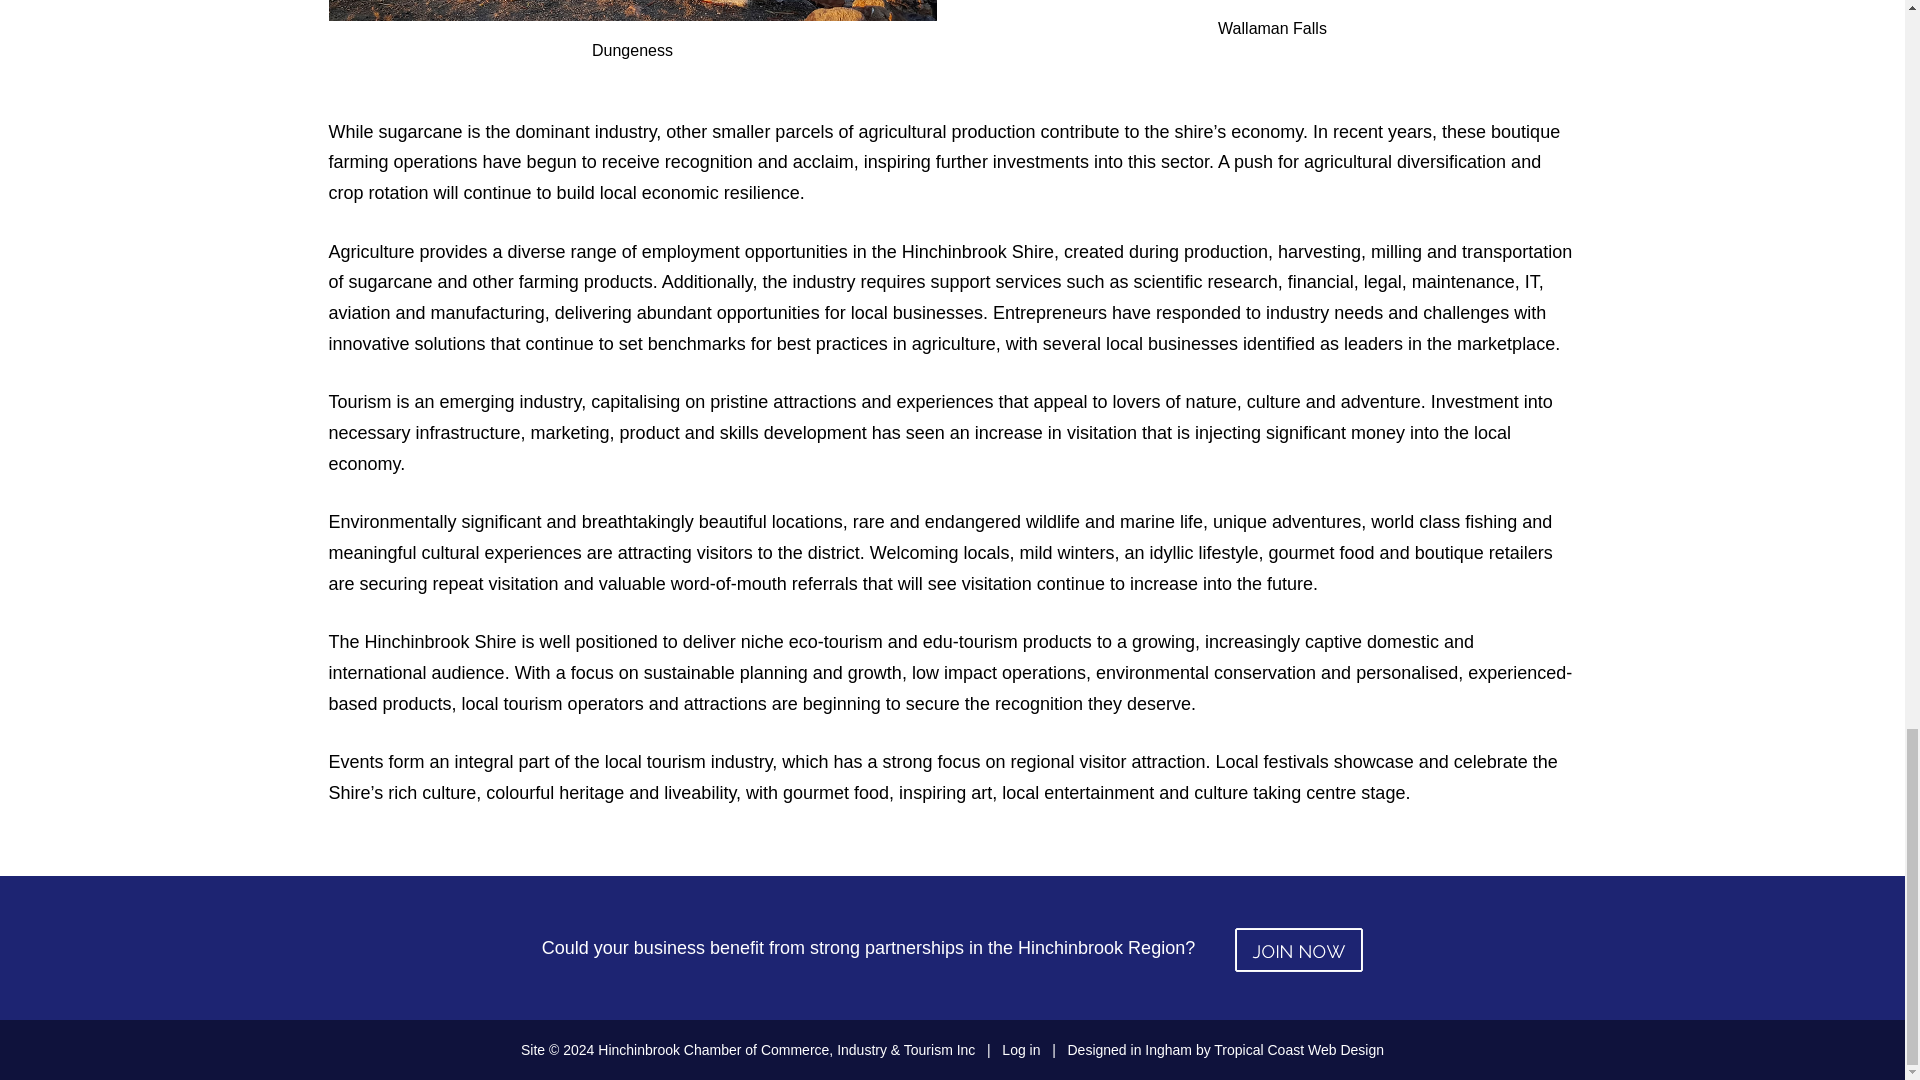 This screenshot has width=1920, height=1080. What do you see at coordinates (1021, 1050) in the screenshot?
I see `Log in` at bounding box center [1021, 1050].